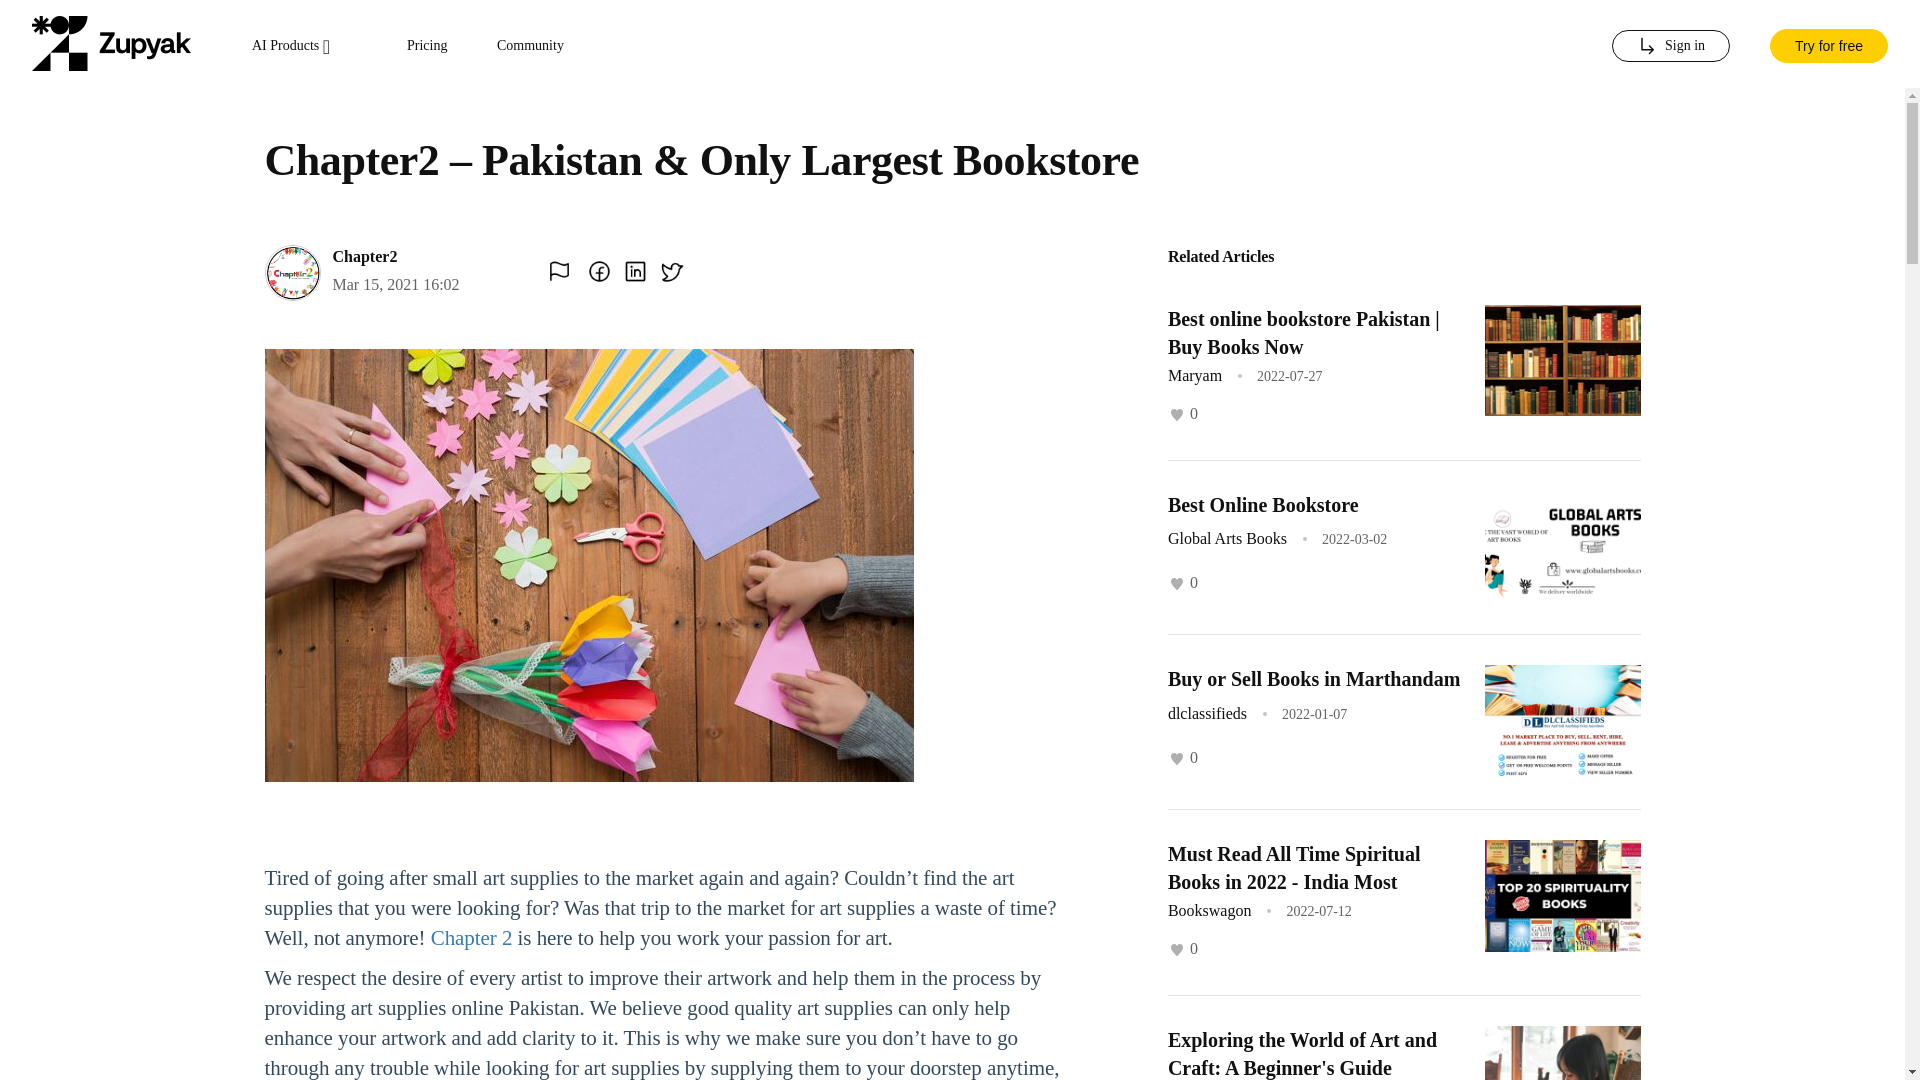 Image resolution: width=1920 pixels, height=1080 pixels. Describe the element at coordinates (427, 46) in the screenshot. I see `Pricing` at that location.